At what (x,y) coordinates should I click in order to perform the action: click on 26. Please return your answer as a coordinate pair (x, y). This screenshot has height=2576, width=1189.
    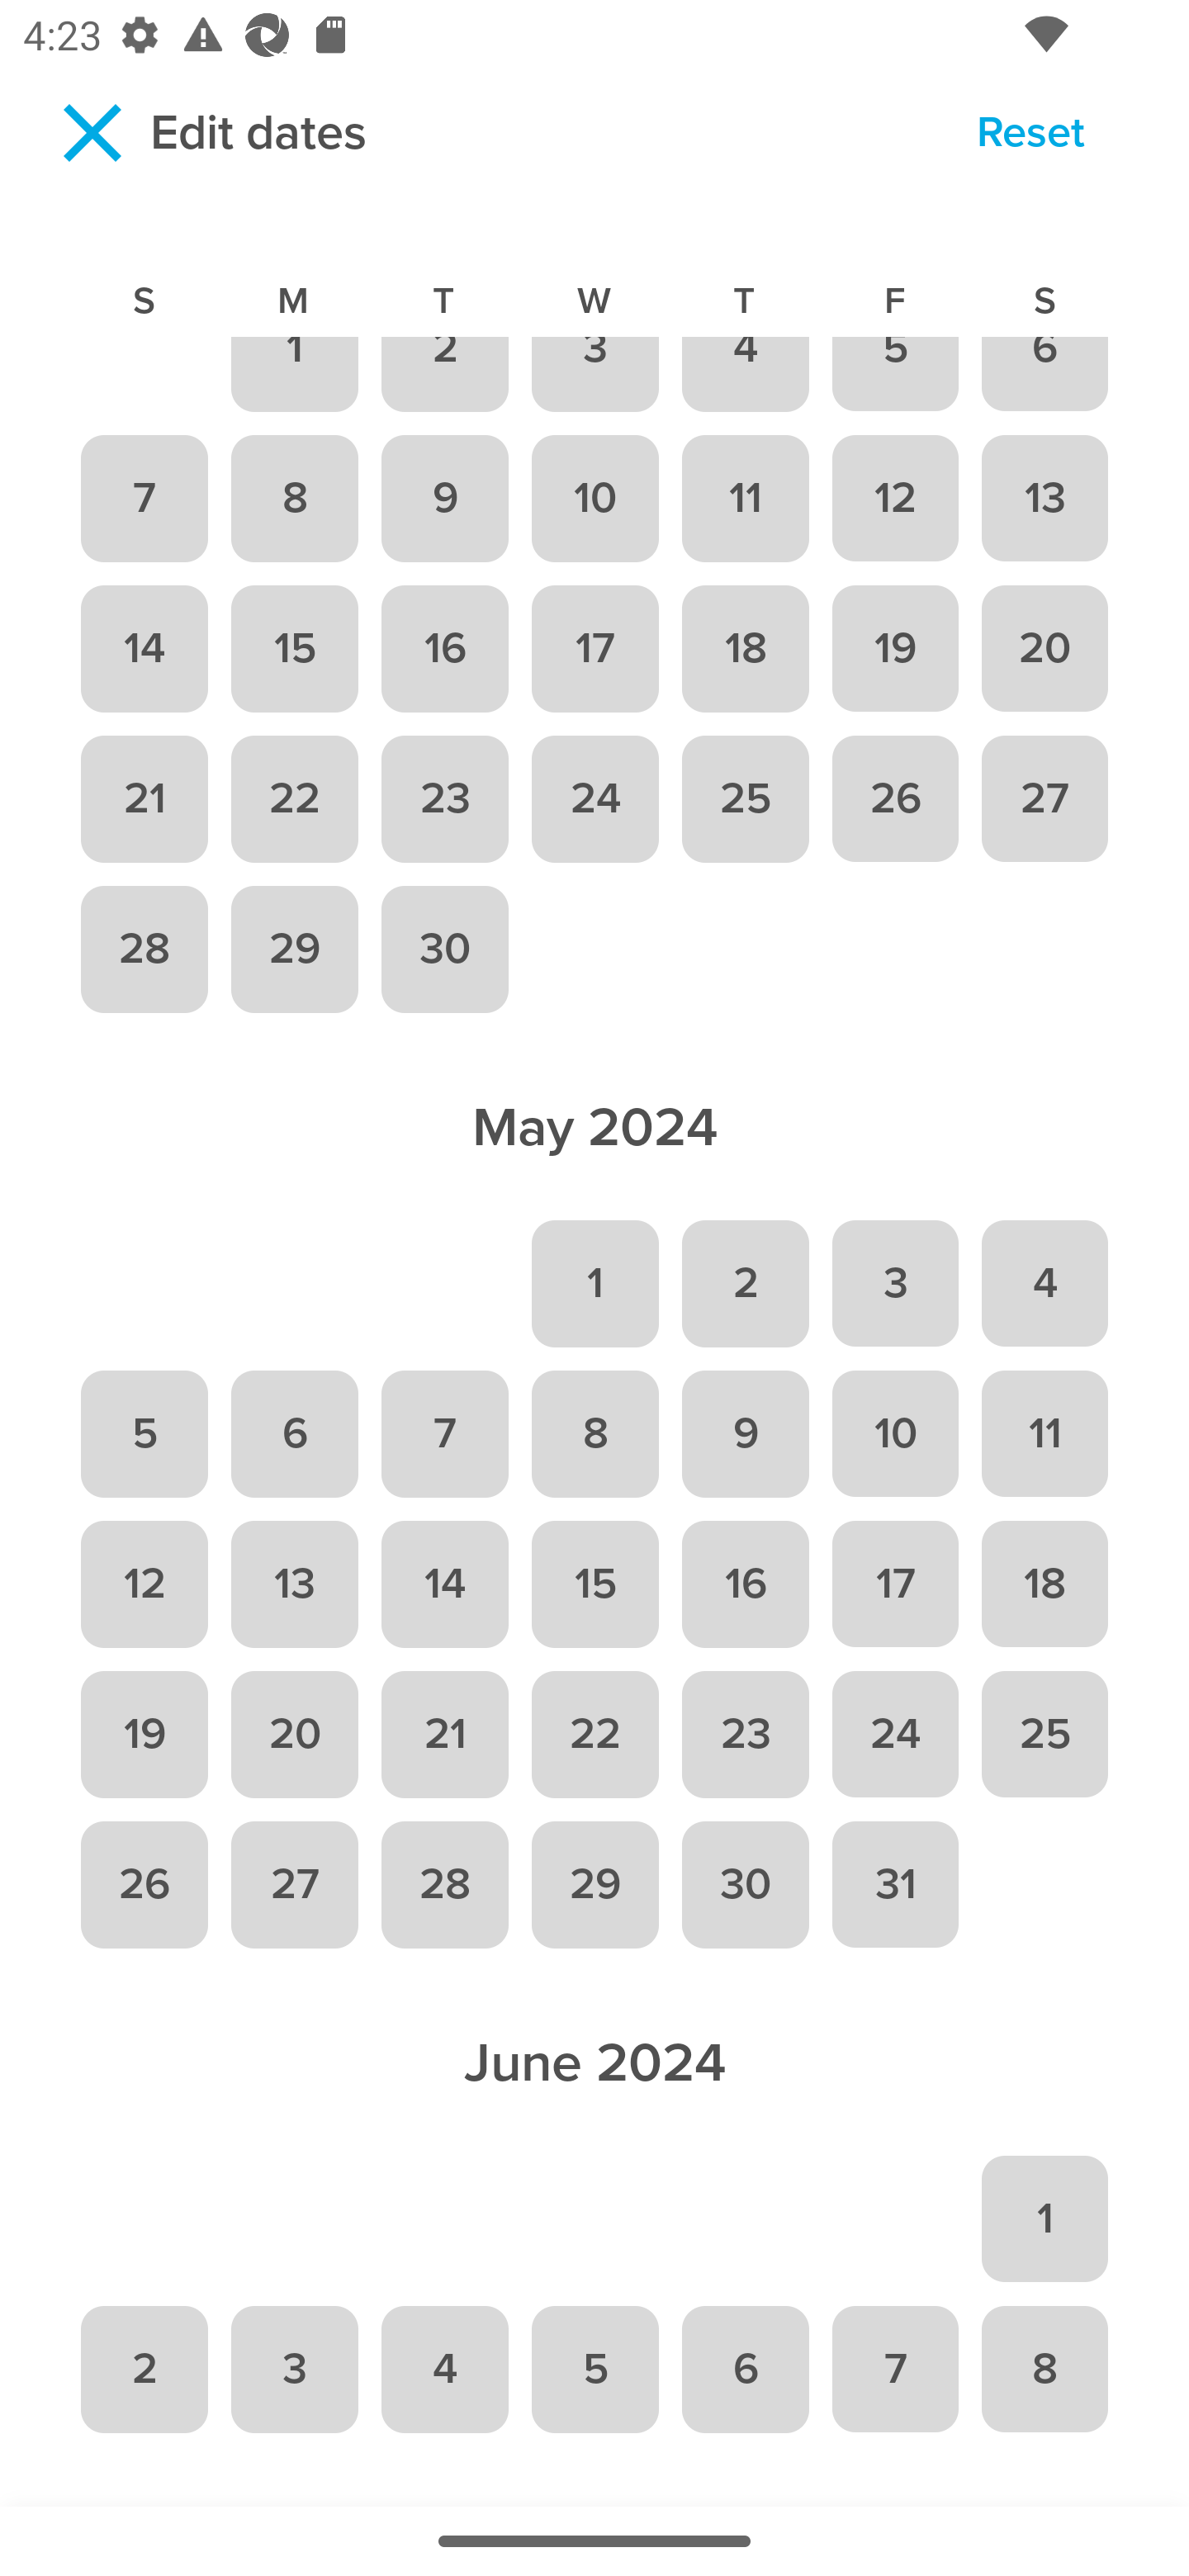
    Looking at the image, I should click on (895, 798).